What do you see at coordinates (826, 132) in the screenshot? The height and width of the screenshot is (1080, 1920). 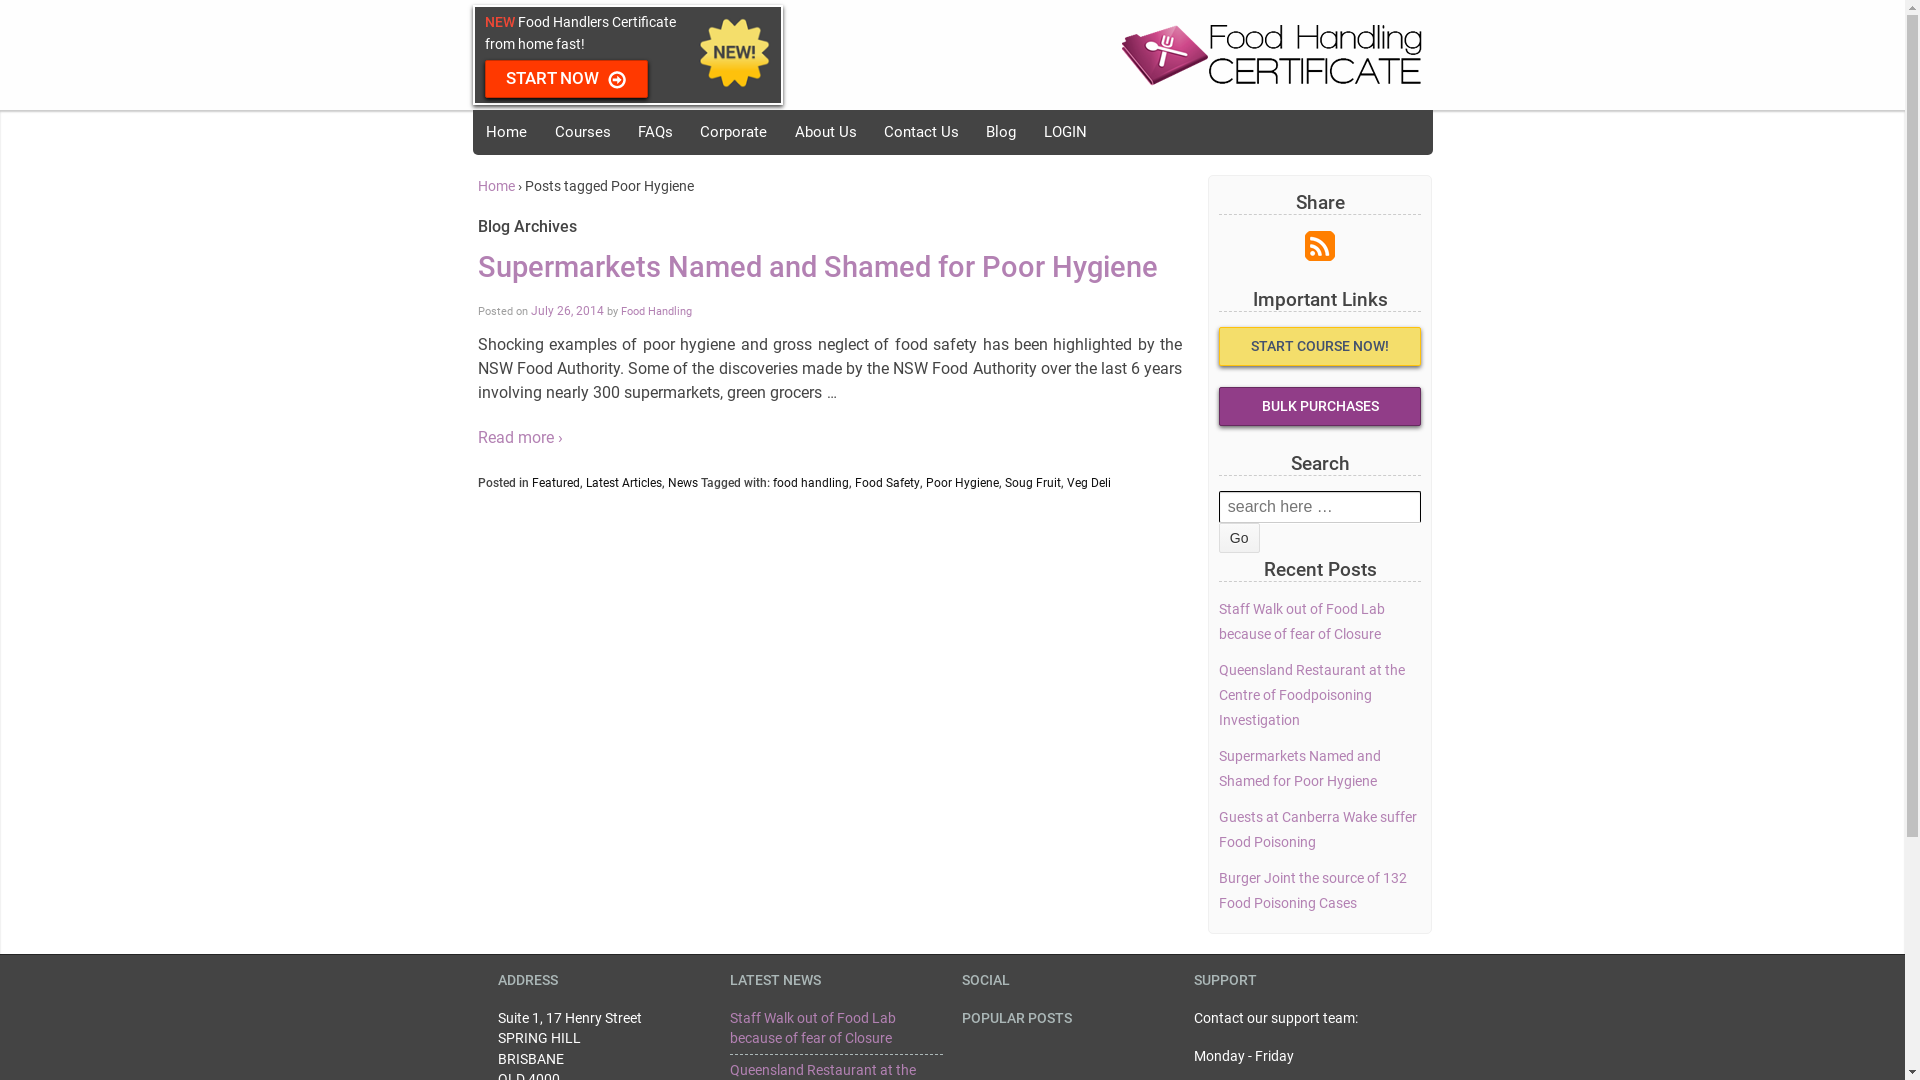 I see `About Us` at bounding box center [826, 132].